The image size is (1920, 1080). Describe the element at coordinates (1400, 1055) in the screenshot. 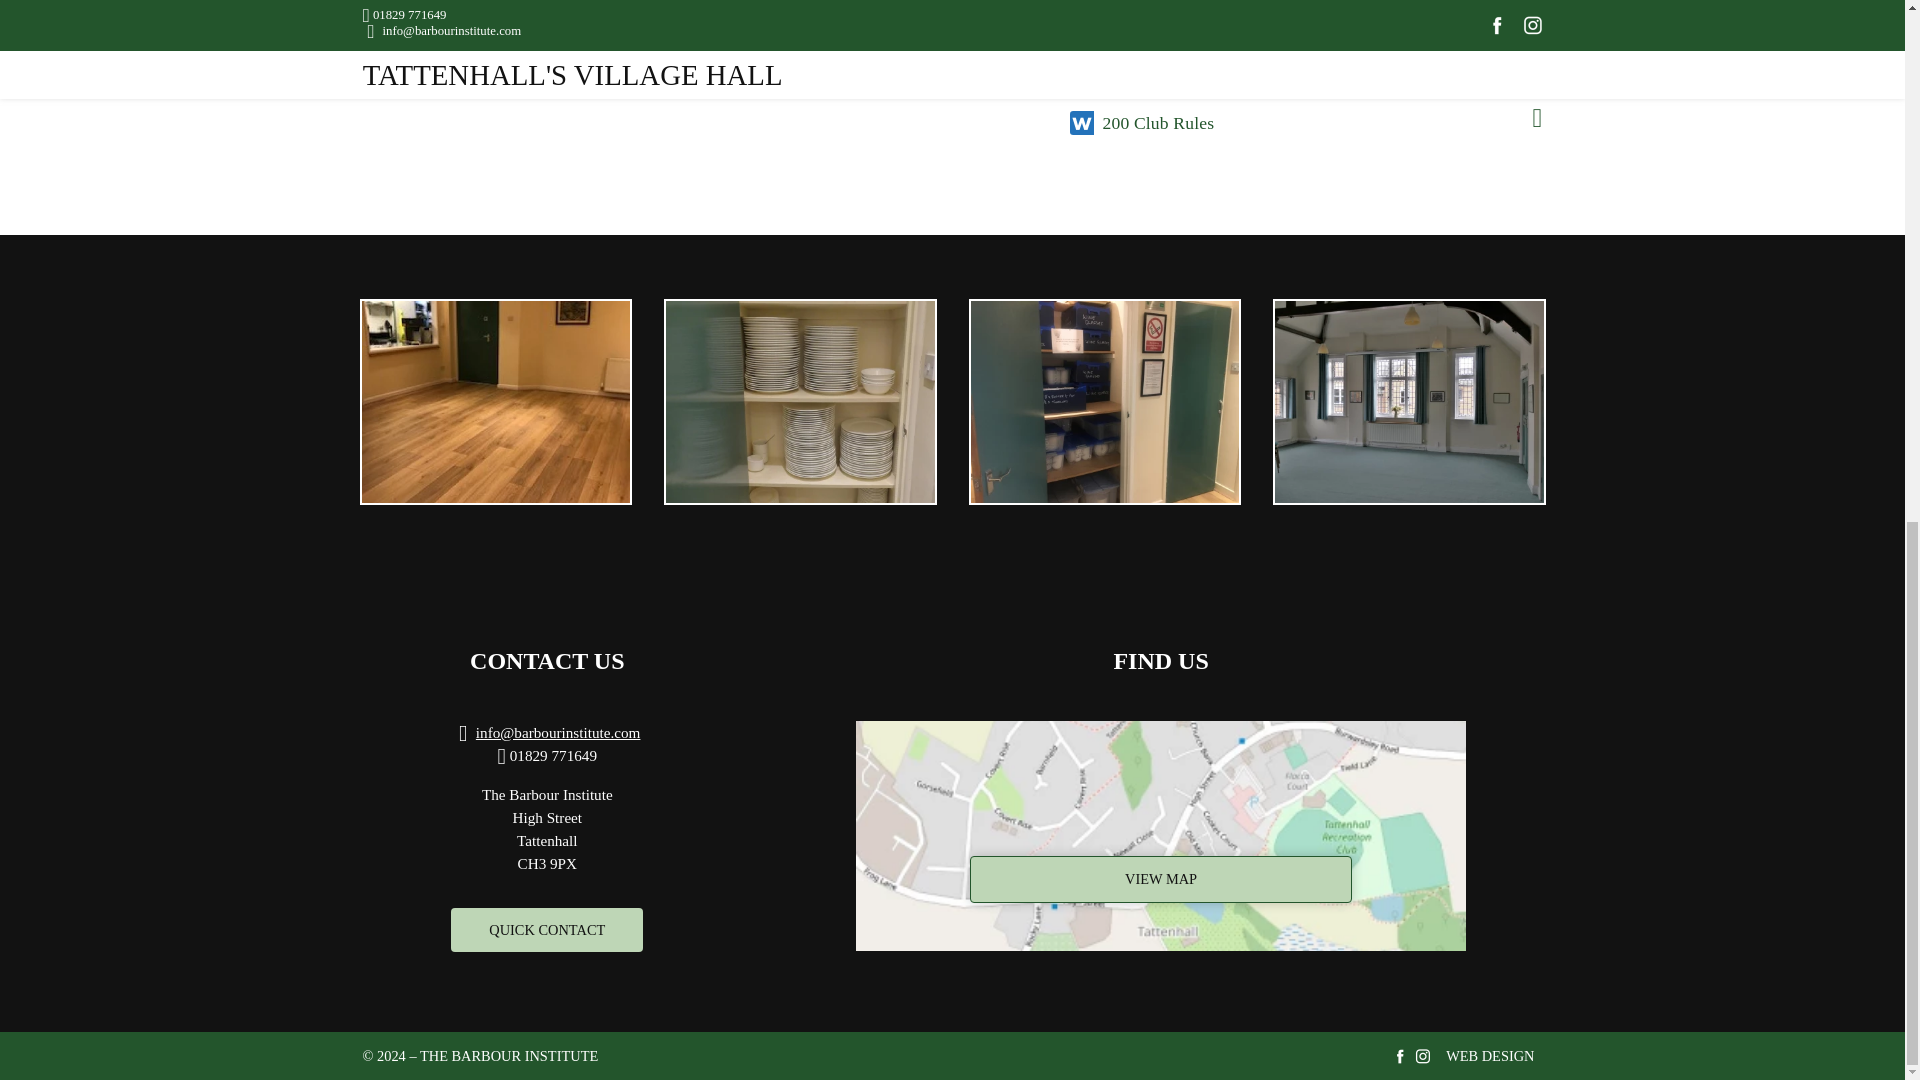

I see `Visit our Facebook Page` at that location.